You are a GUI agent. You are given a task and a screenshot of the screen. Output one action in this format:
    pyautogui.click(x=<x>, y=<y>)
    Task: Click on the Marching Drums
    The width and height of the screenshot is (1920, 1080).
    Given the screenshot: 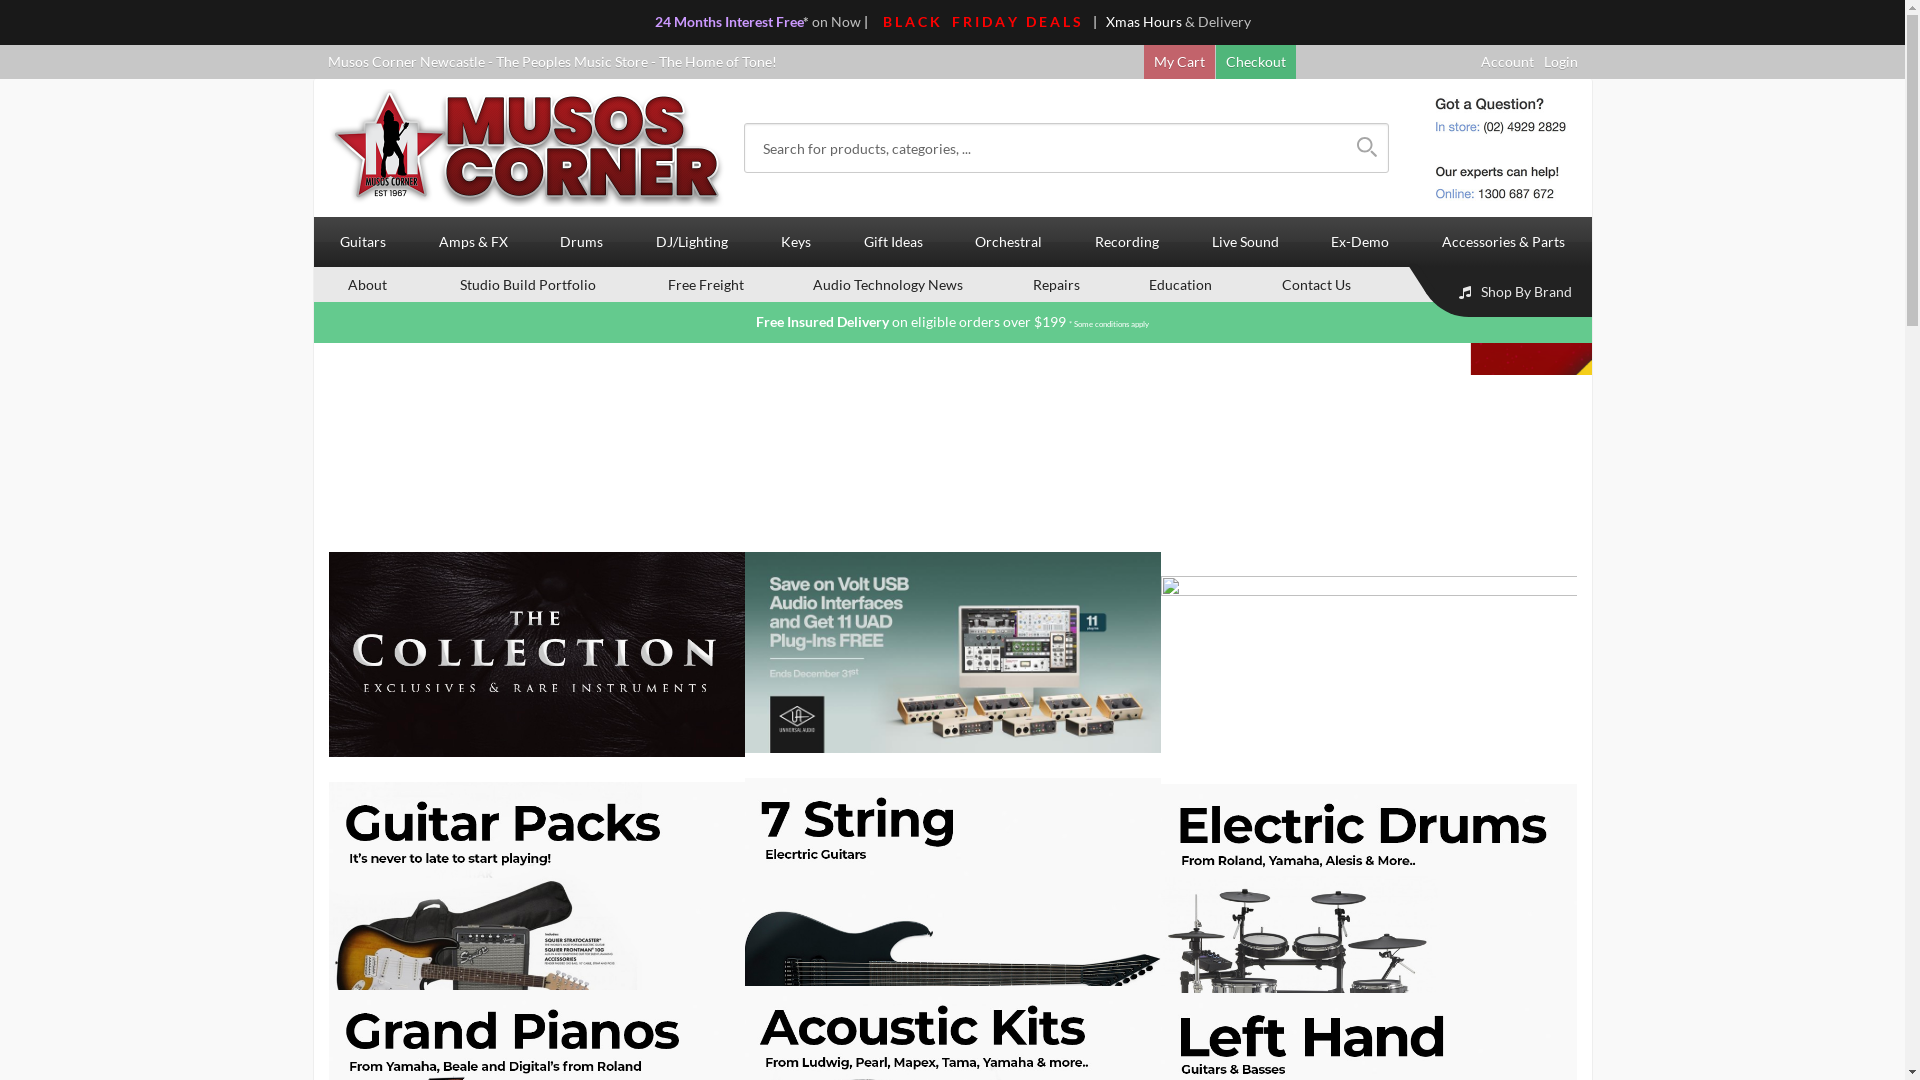 What is the action you would take?
    pyautogui.click(x=1018, y=688)
    